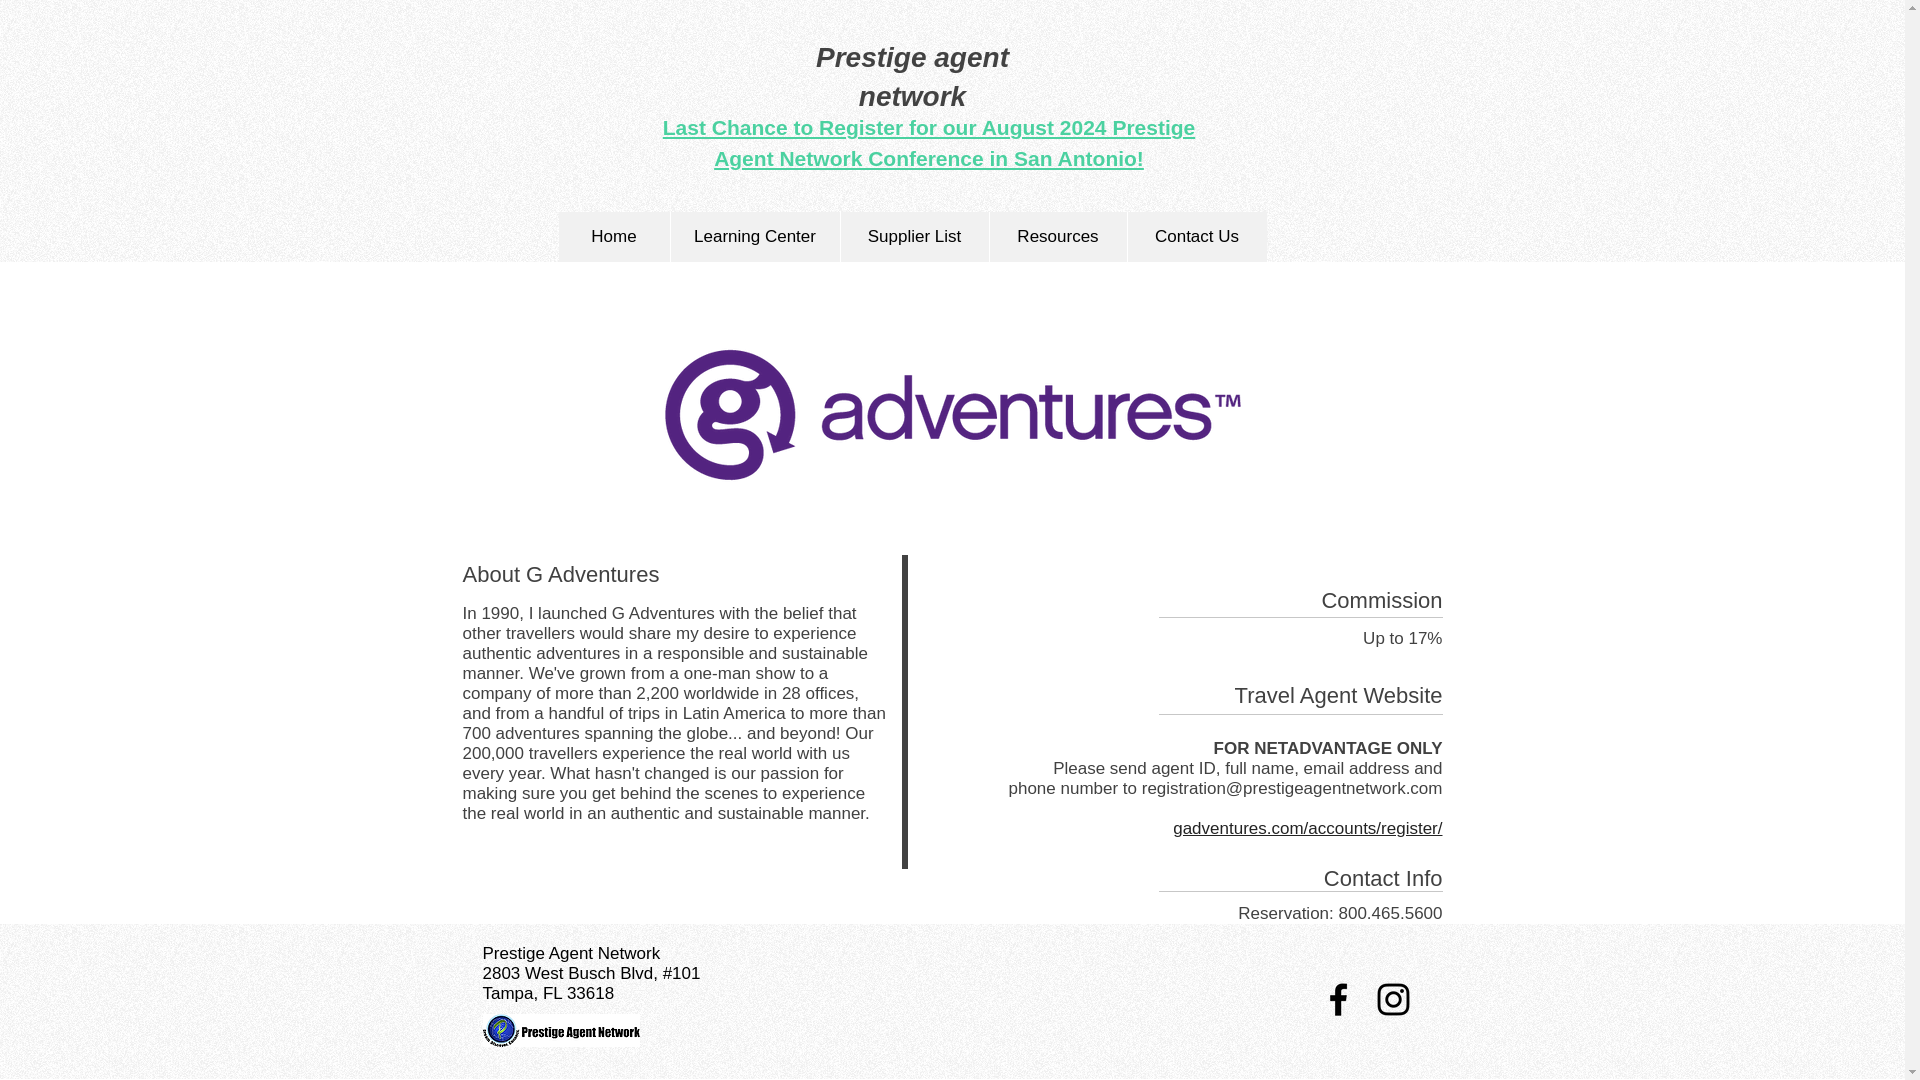  Describe the element at coordinates (755, 236) in the screenshot. I see `Learning Center` at that location.